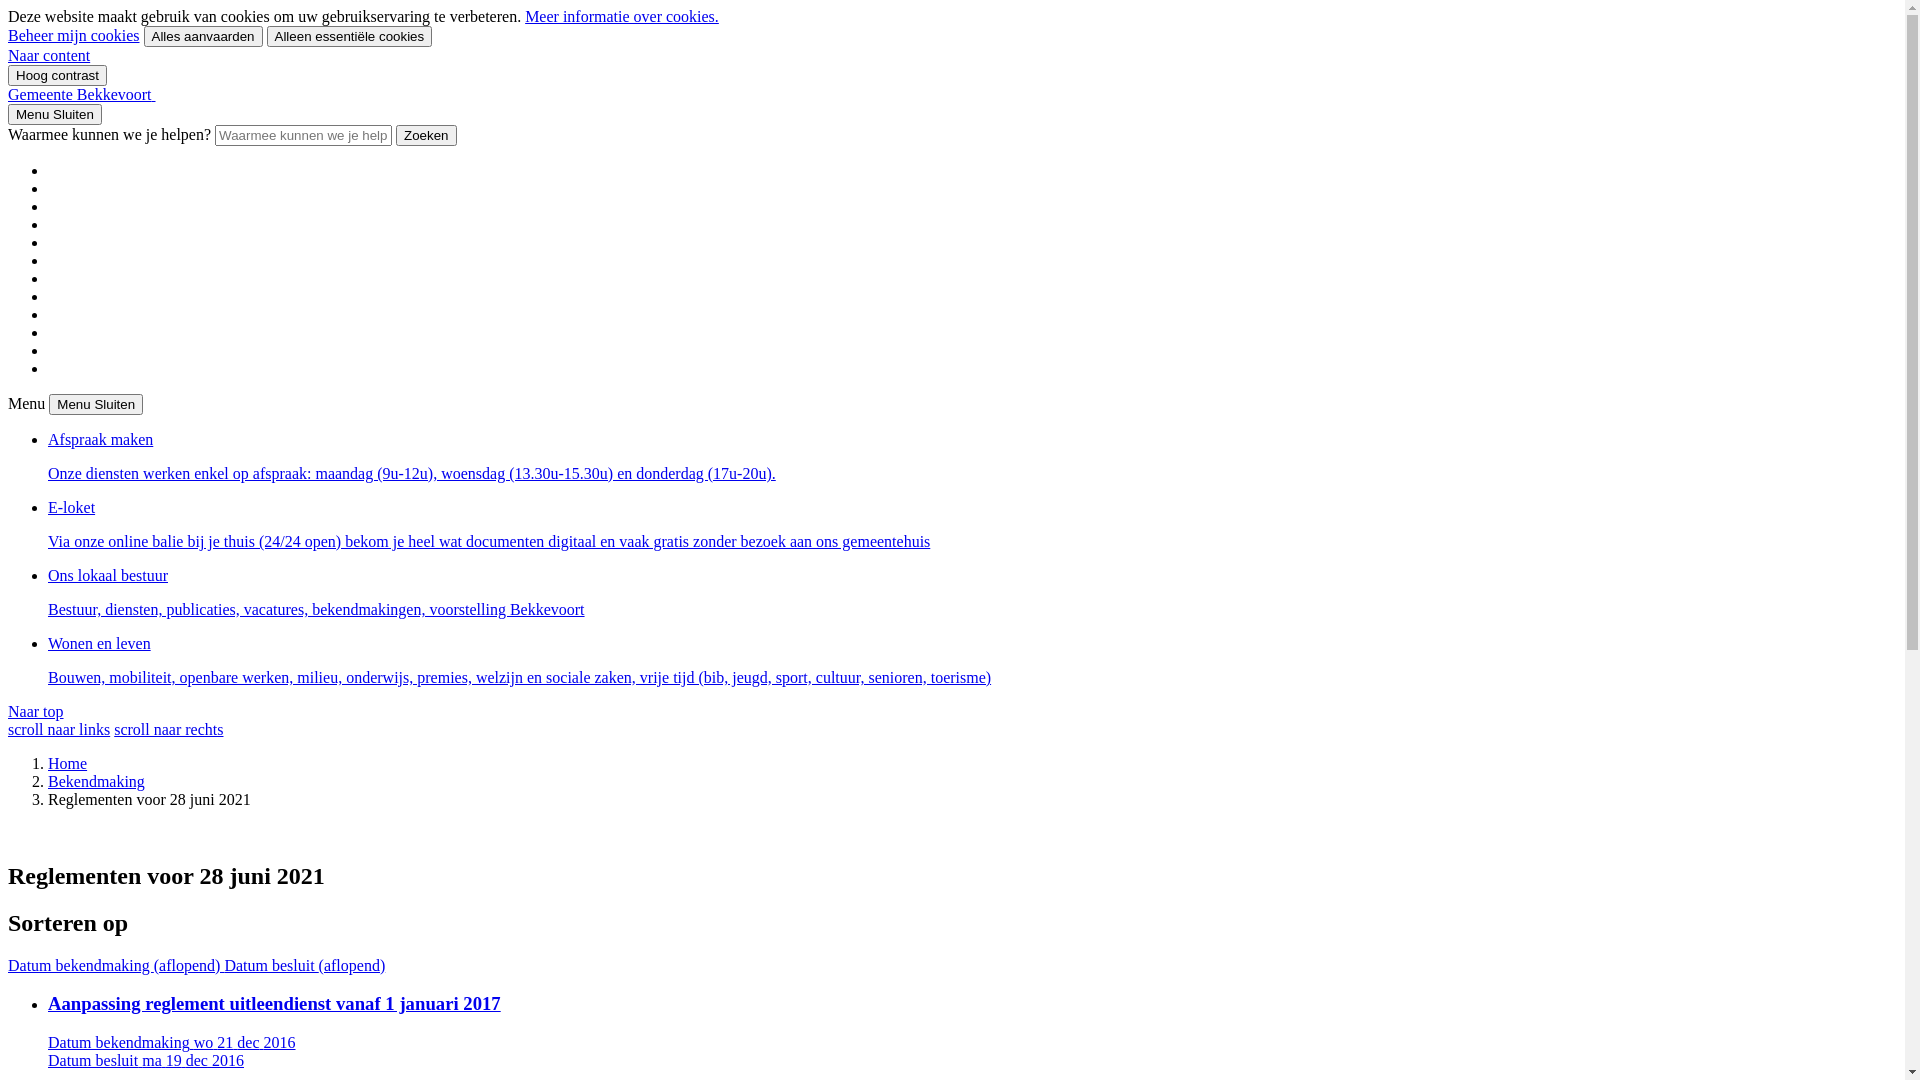 This screenshot has height=1080, width=1920. I want to click on Datum besluit (aflopend), so click(304, 966).